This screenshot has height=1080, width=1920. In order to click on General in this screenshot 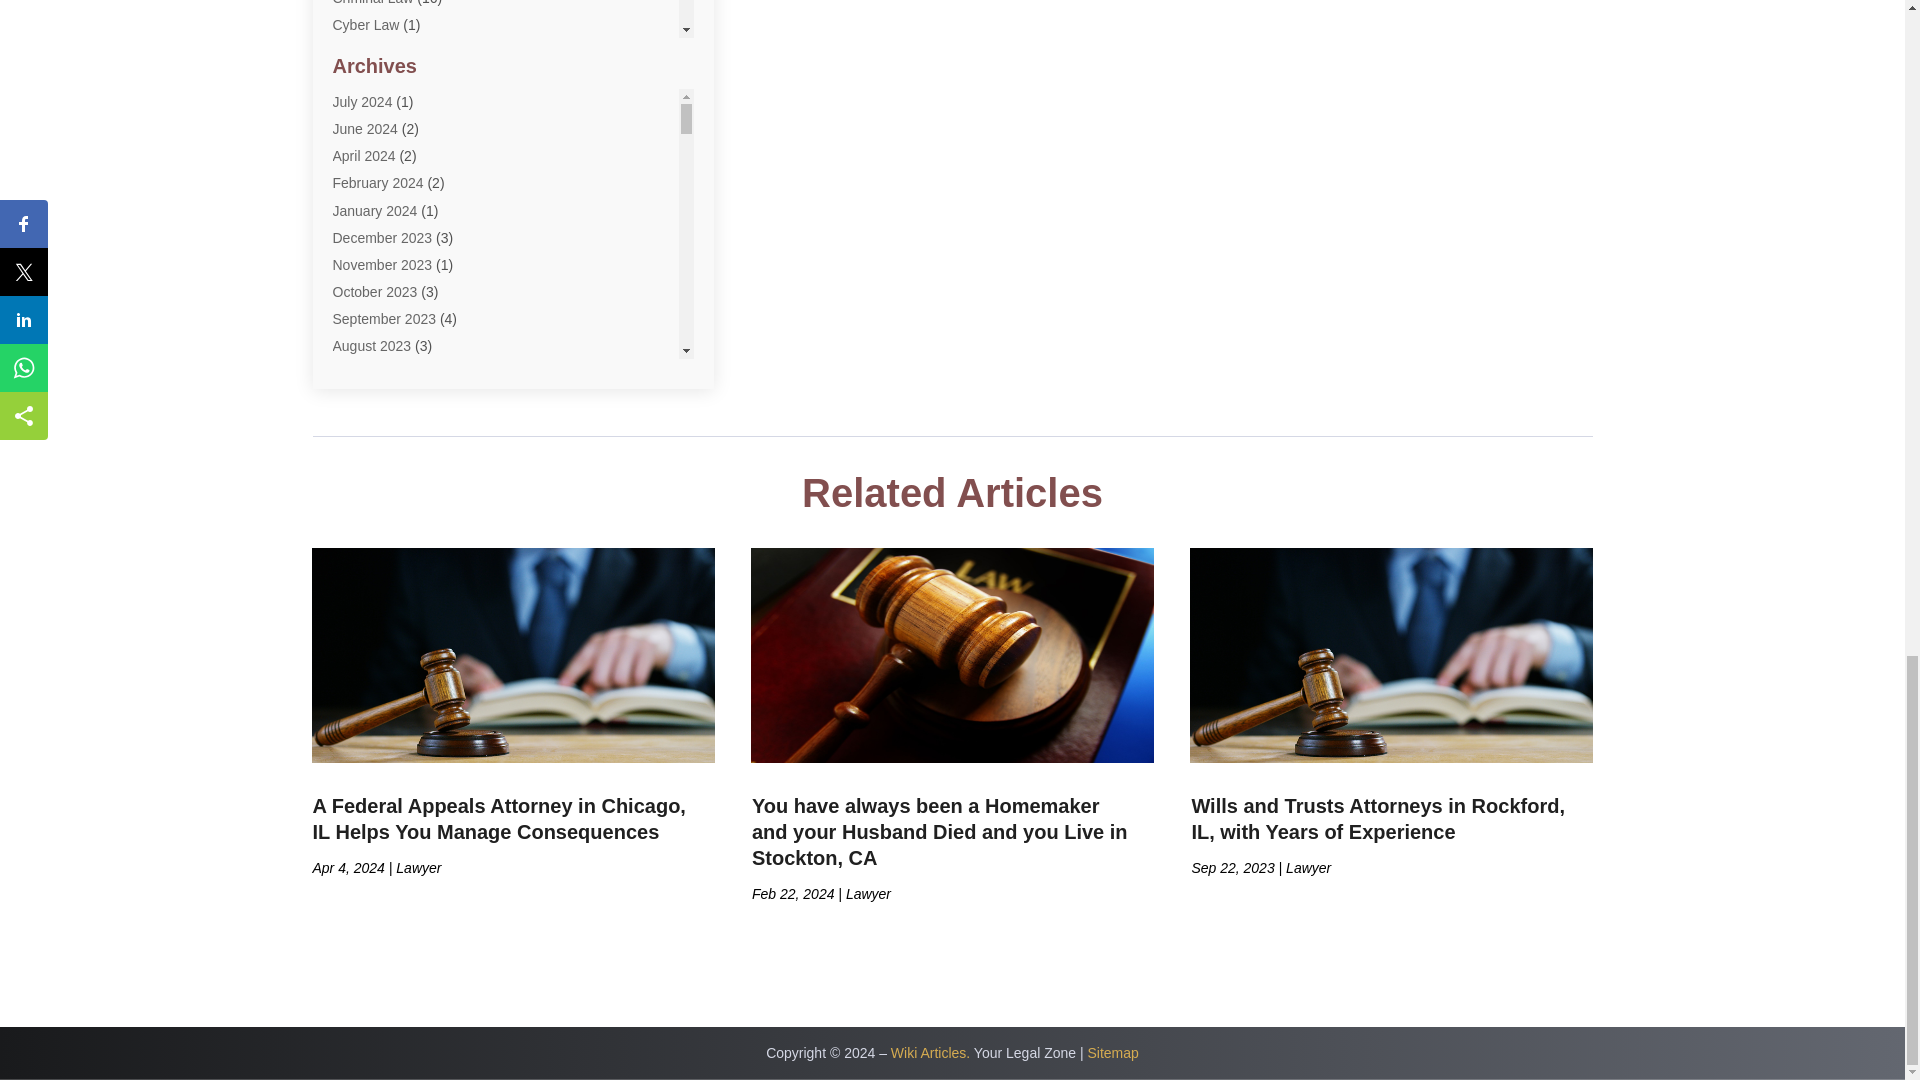, I will do `click(357, 216)`.